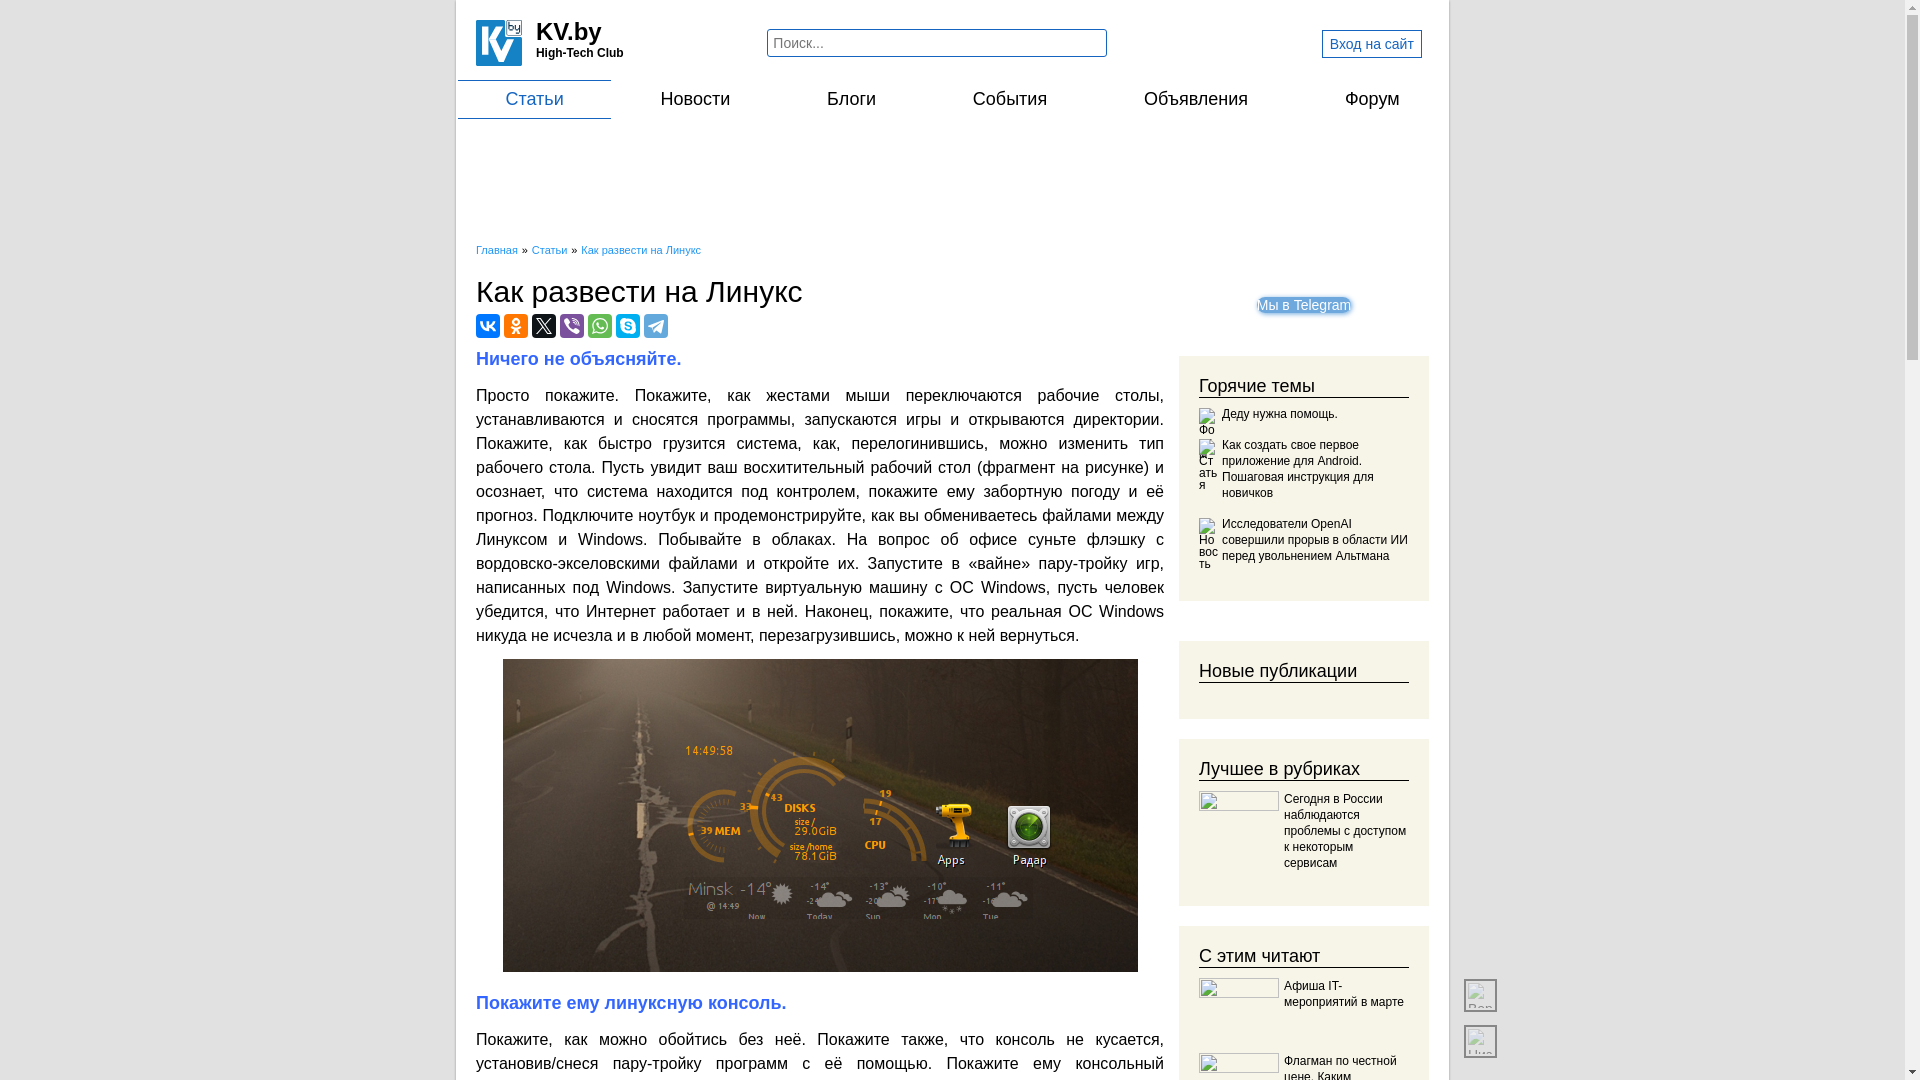 This screenshot has height=1080, width=1920. Describe the element at coordinates (544, 326) in the screenshot. I see `Twitter` at that location.